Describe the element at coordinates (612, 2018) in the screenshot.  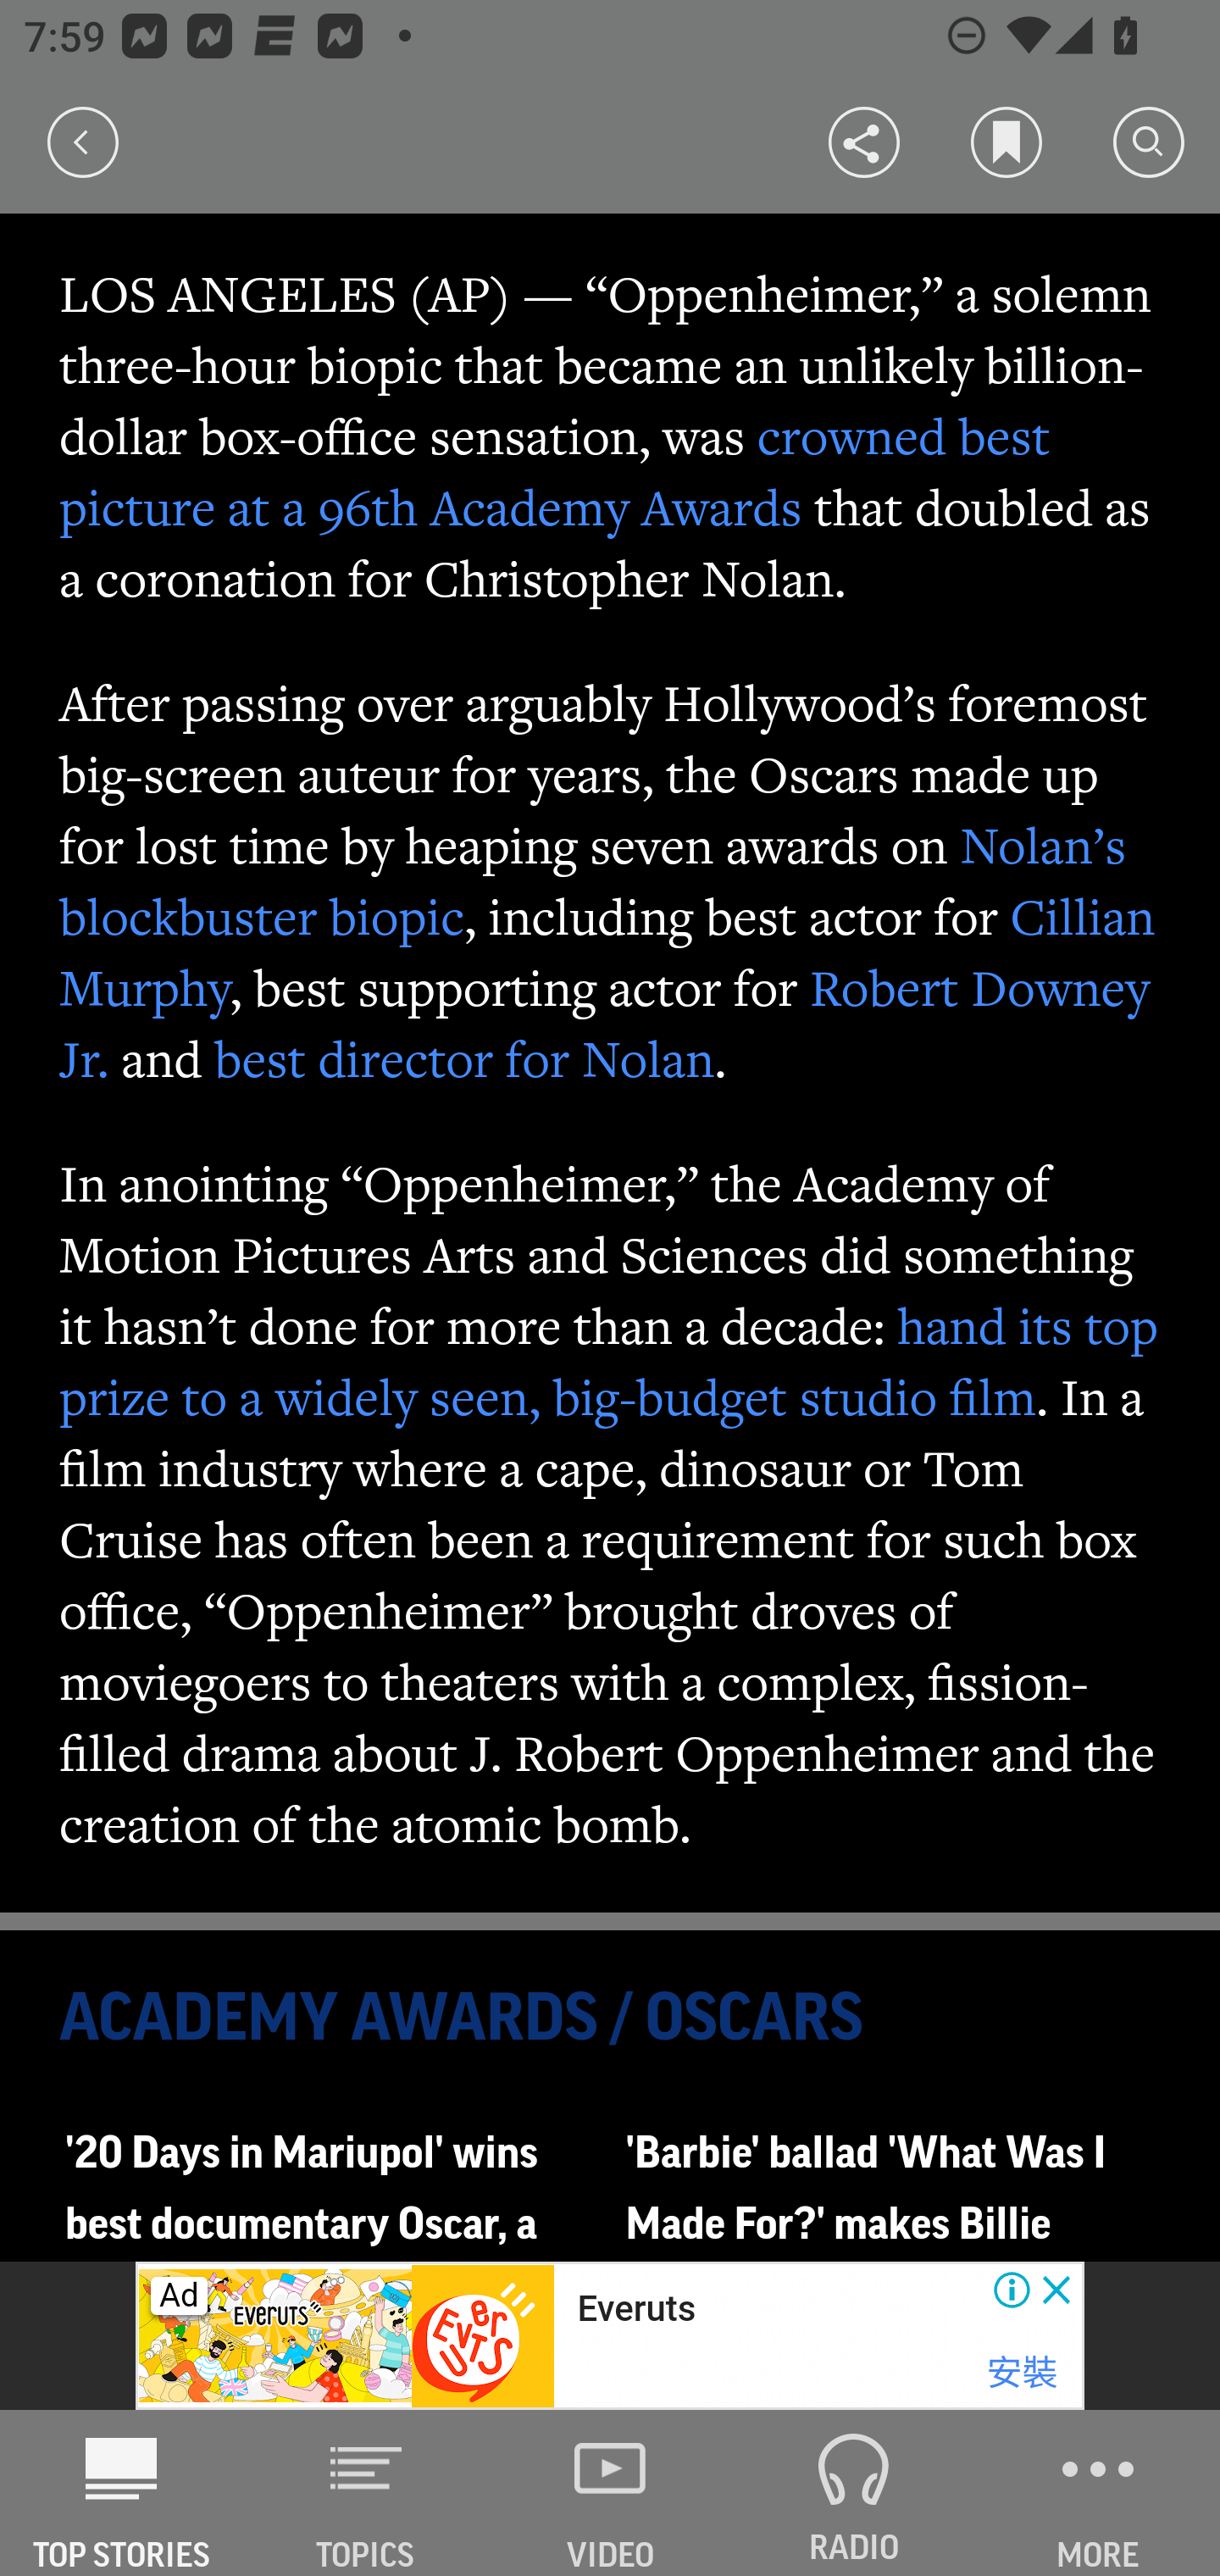
I see `ACADEMY AWARDS / OSCARS` at that location.